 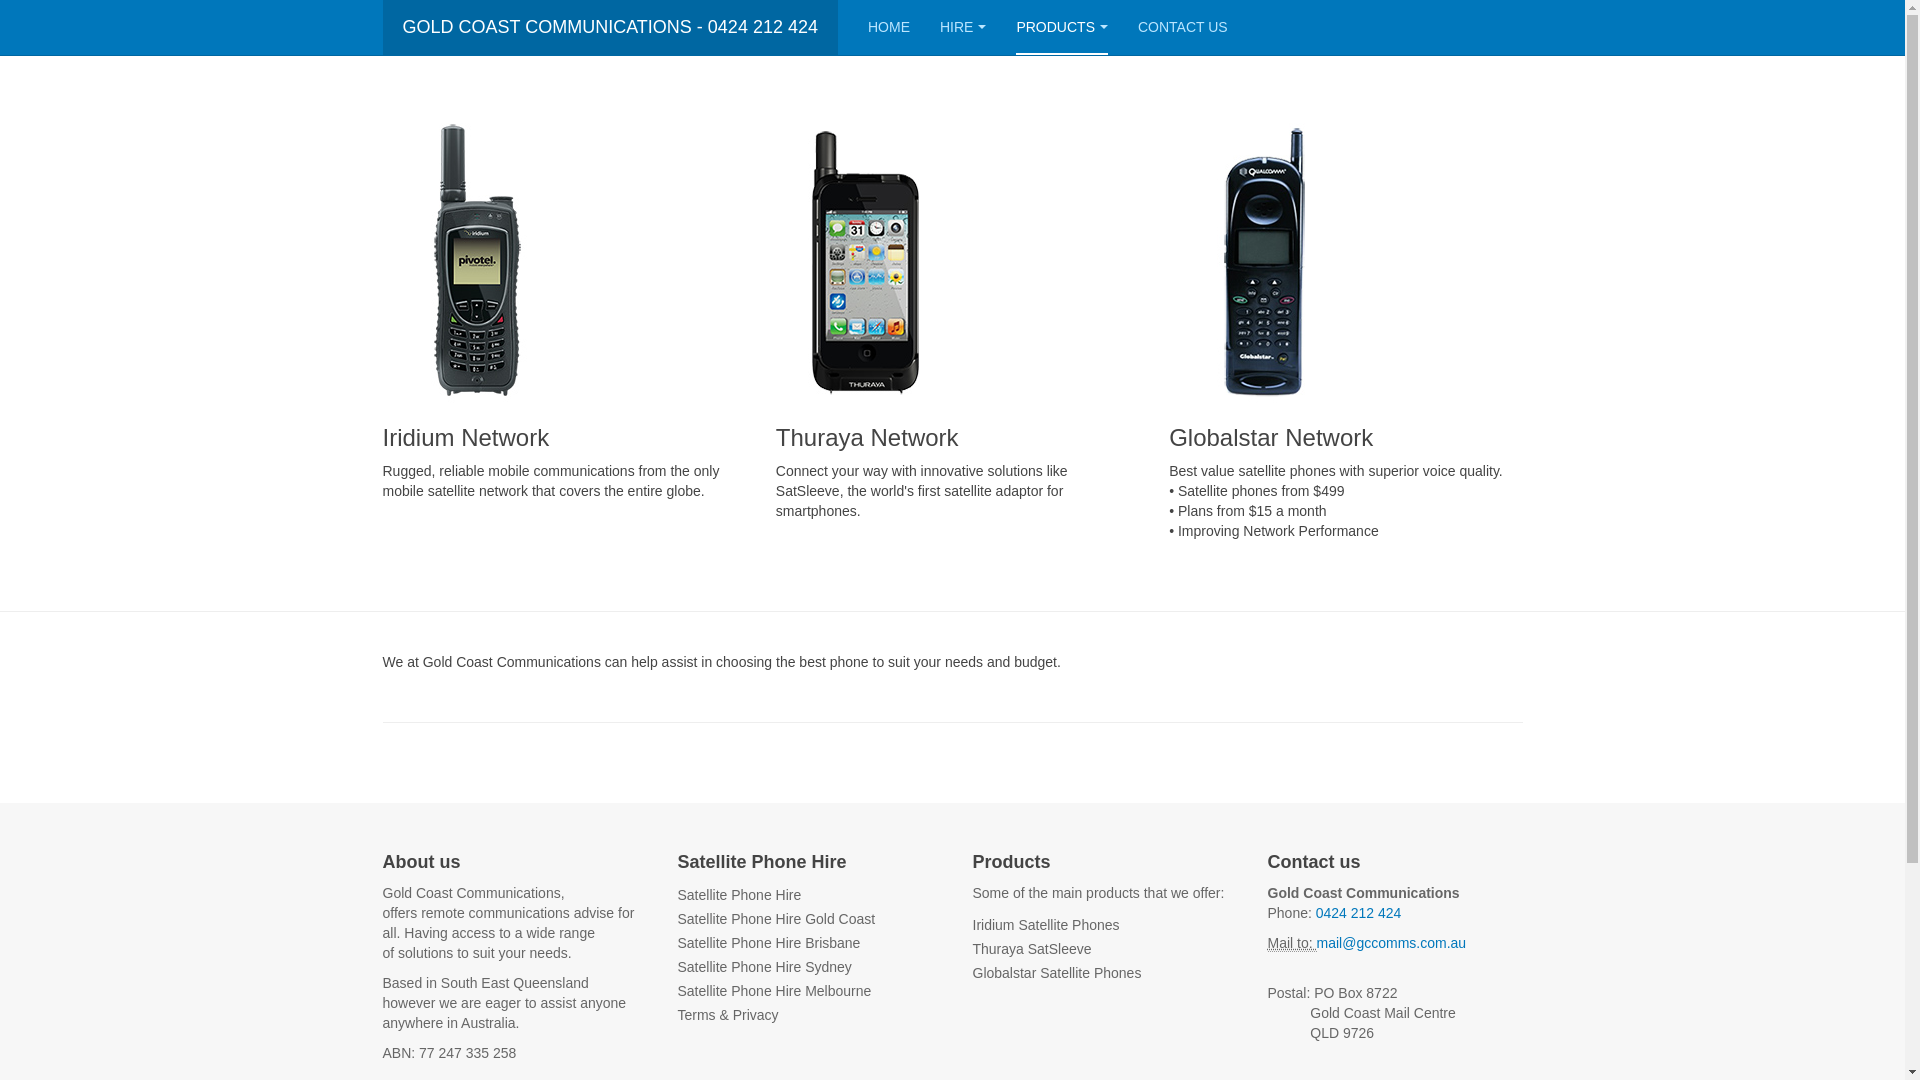 I want to click on Satellite Phone Hire Gold Coast, so click(x=777, y=919).